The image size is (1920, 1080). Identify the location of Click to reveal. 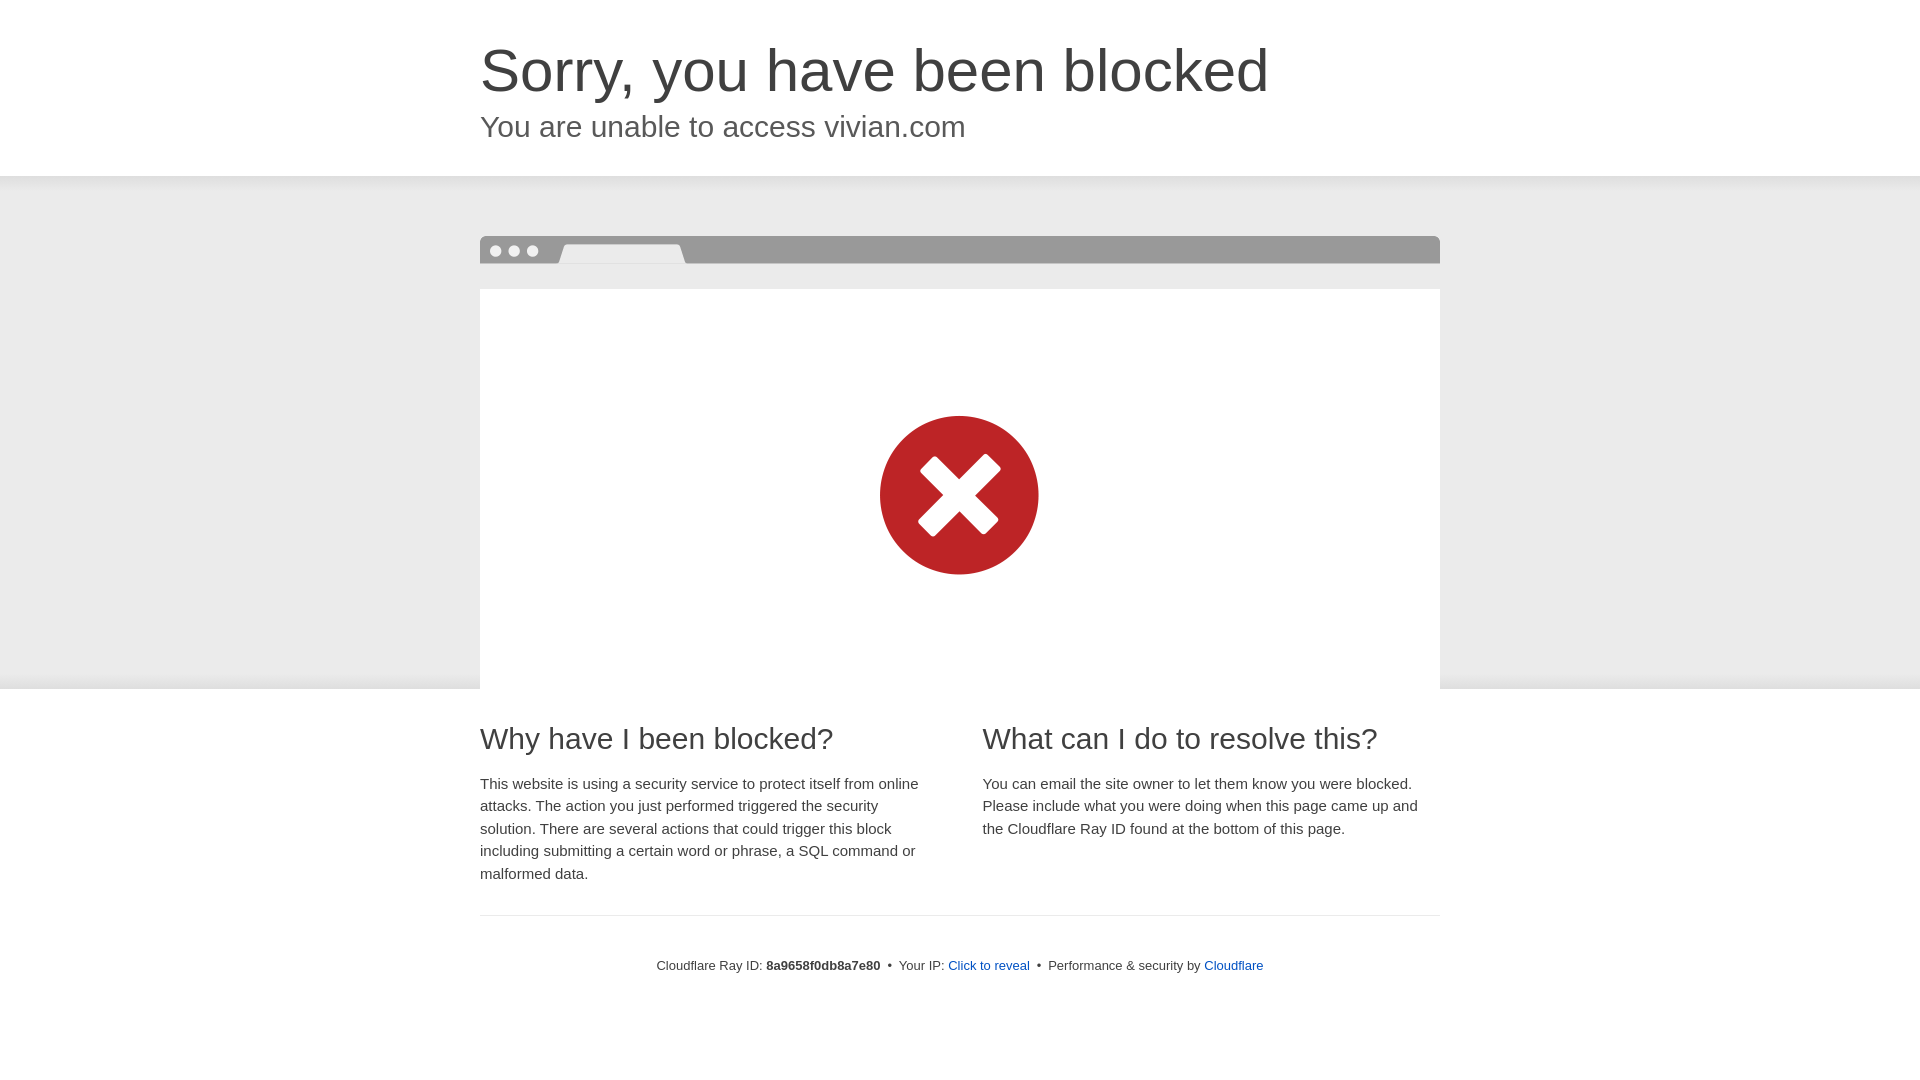
(988, 966).